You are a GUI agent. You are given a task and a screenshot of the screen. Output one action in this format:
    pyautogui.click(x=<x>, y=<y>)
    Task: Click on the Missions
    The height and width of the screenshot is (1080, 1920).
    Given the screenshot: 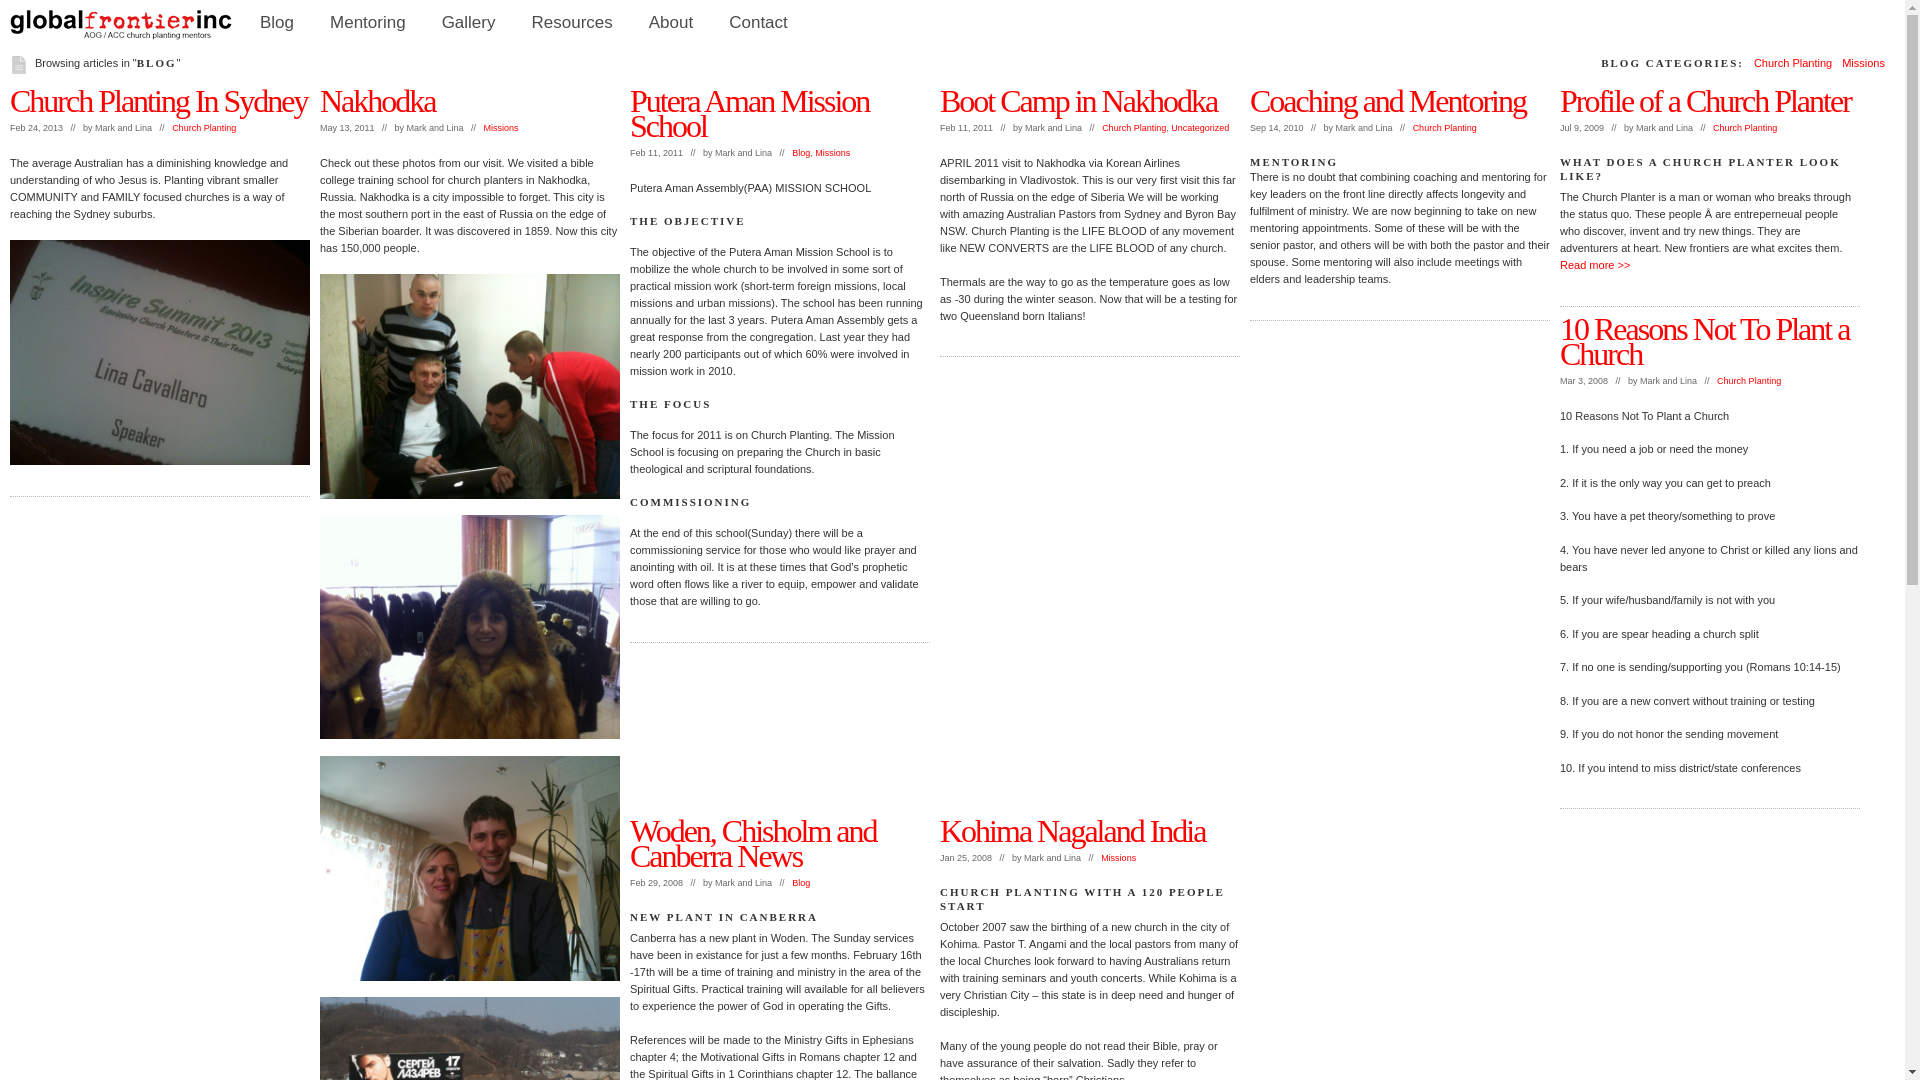 What is the action you would take?
    pyautogui.click(x=832, y=153)
    